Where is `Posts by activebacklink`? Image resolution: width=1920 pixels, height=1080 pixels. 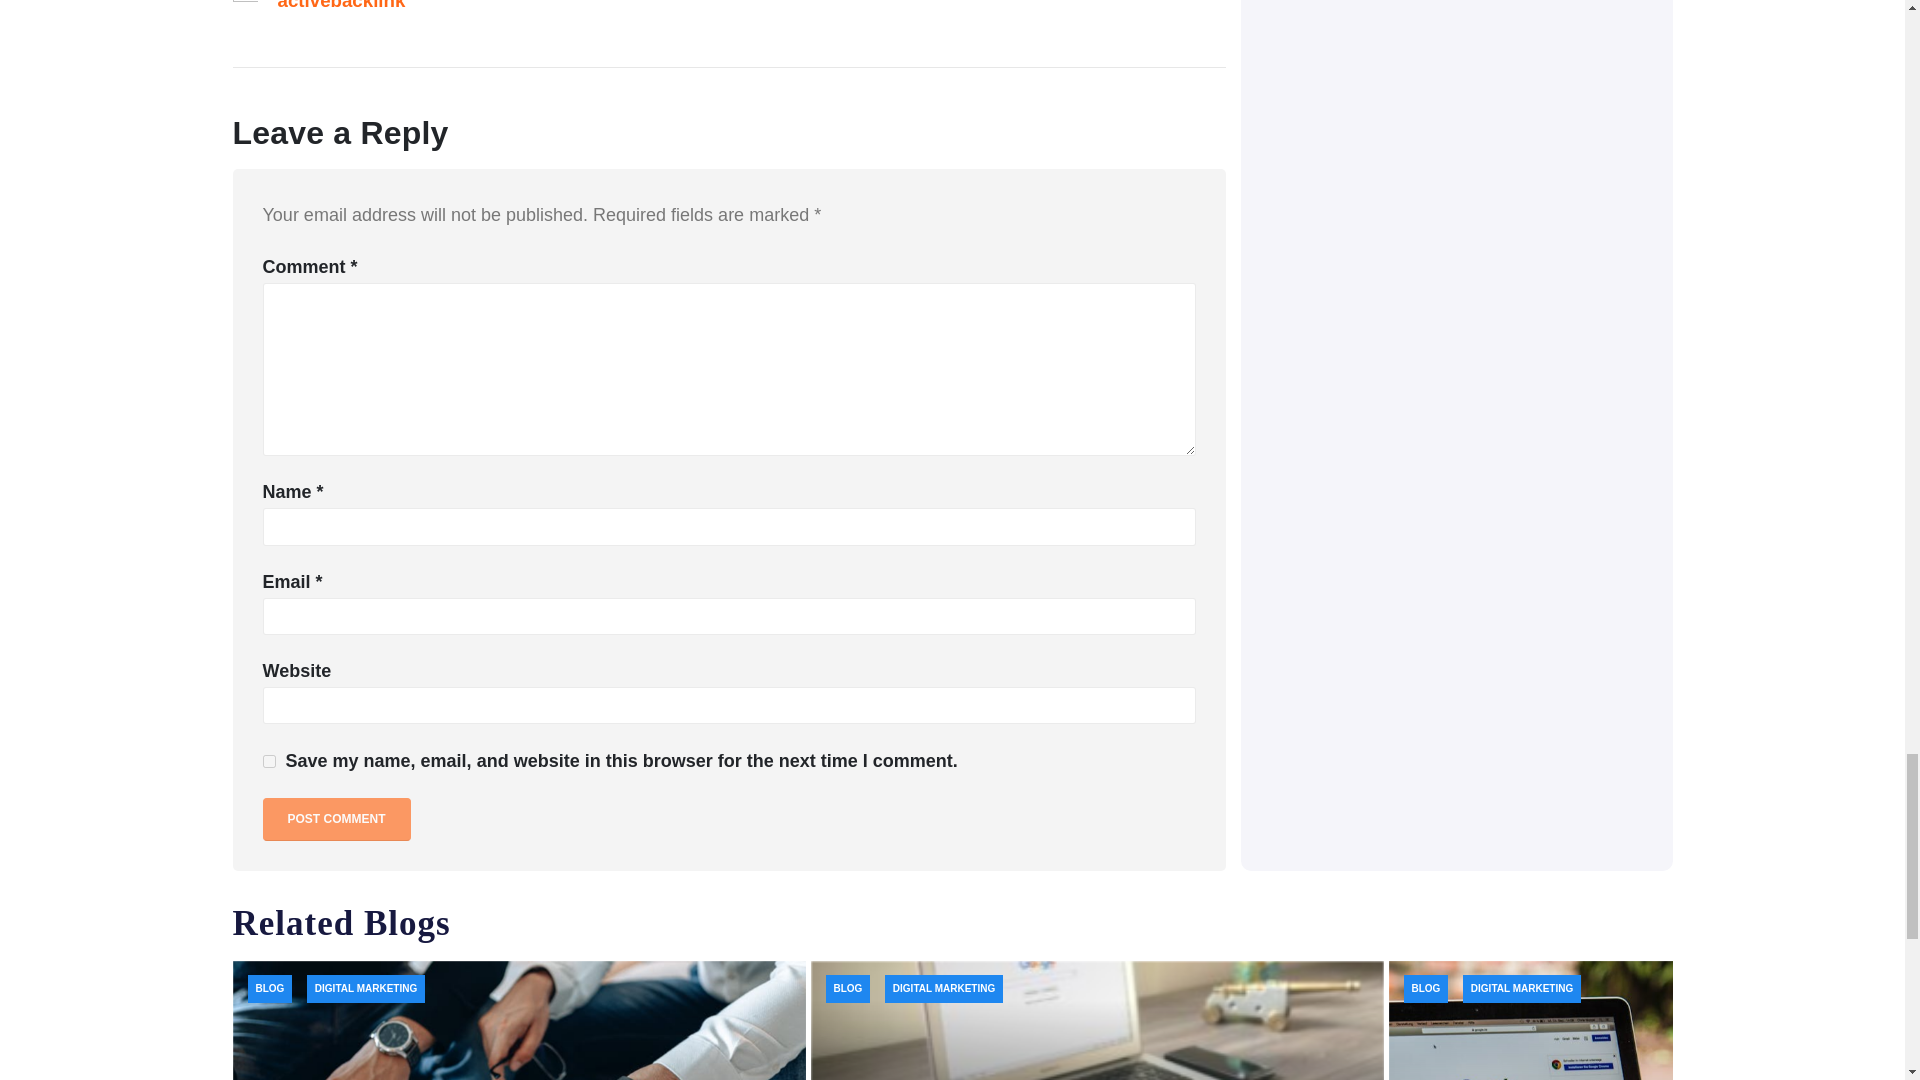
Posts by activebacklink is located at coordinates (342, 5).